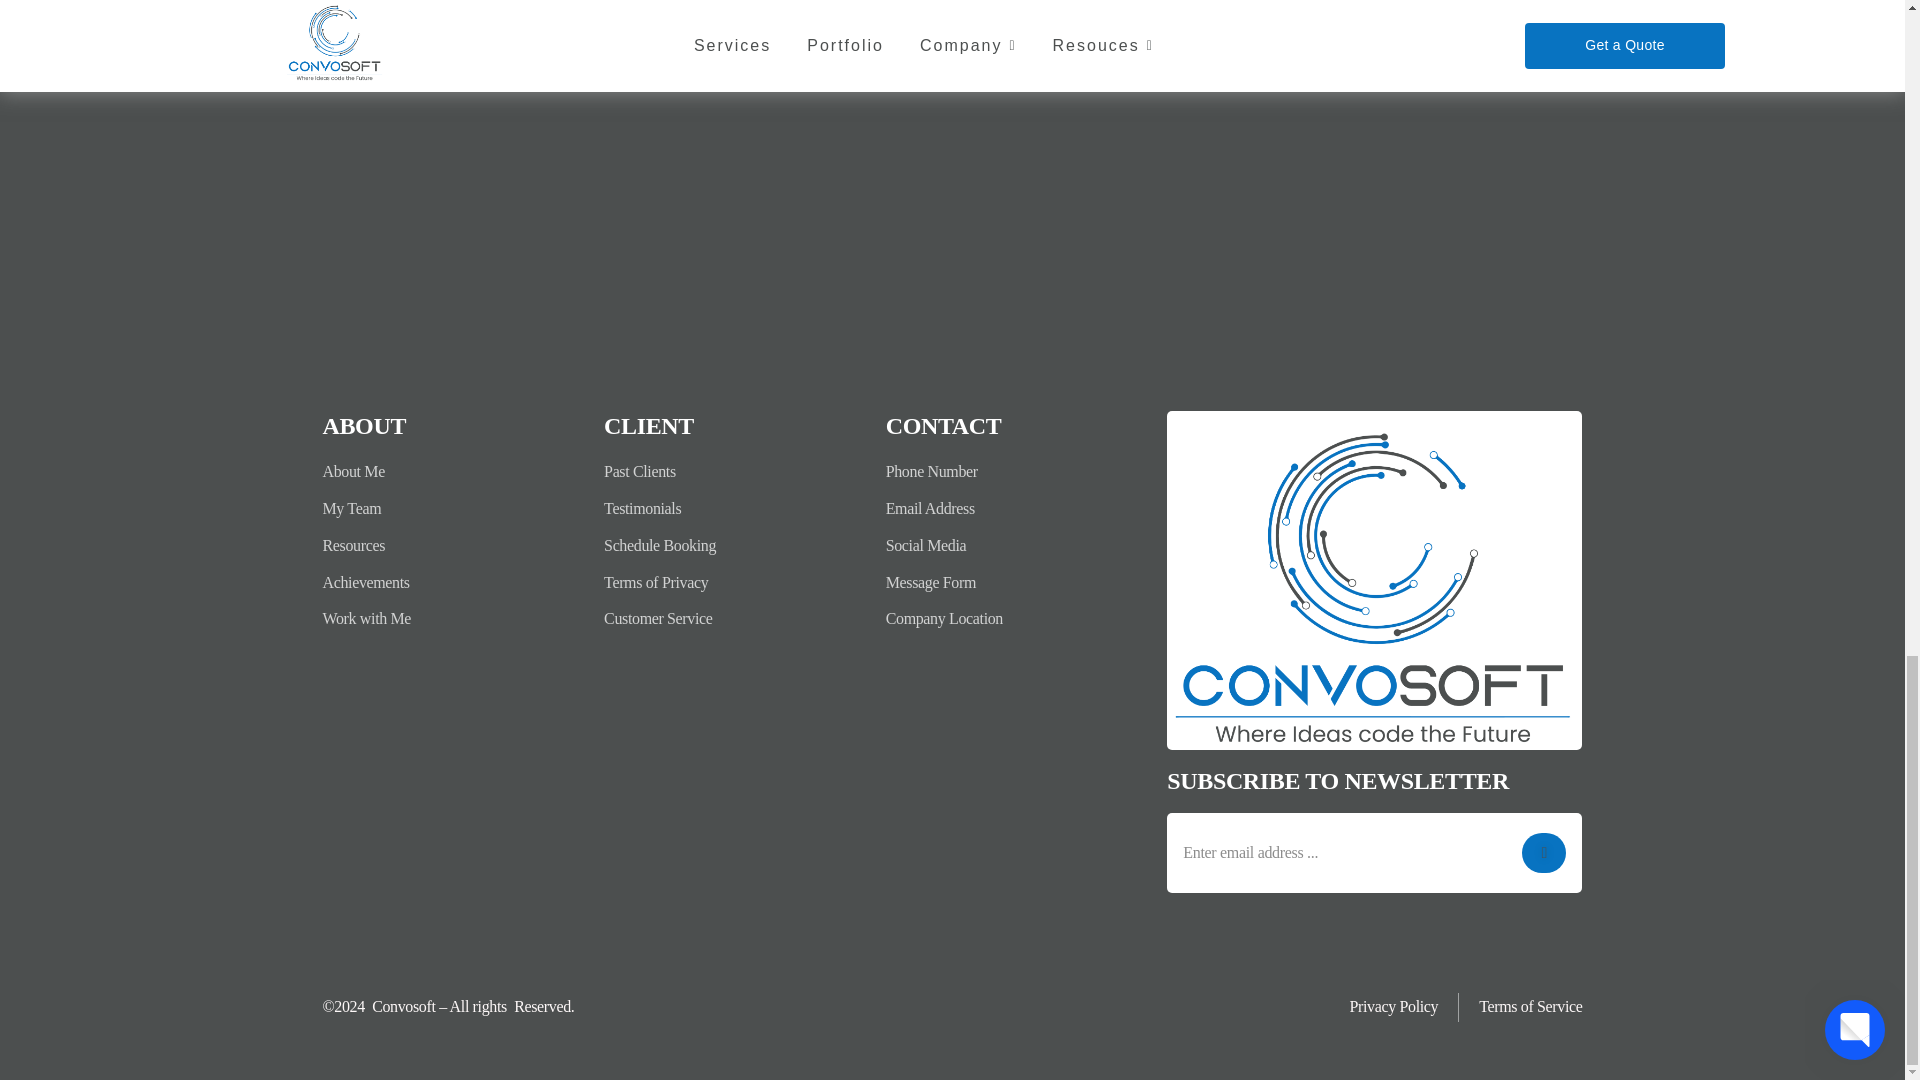 The image size is (1920, 1080). Describe the element at coordinates (452, 618) in the screenshot. I see `Work with Me` at that location.